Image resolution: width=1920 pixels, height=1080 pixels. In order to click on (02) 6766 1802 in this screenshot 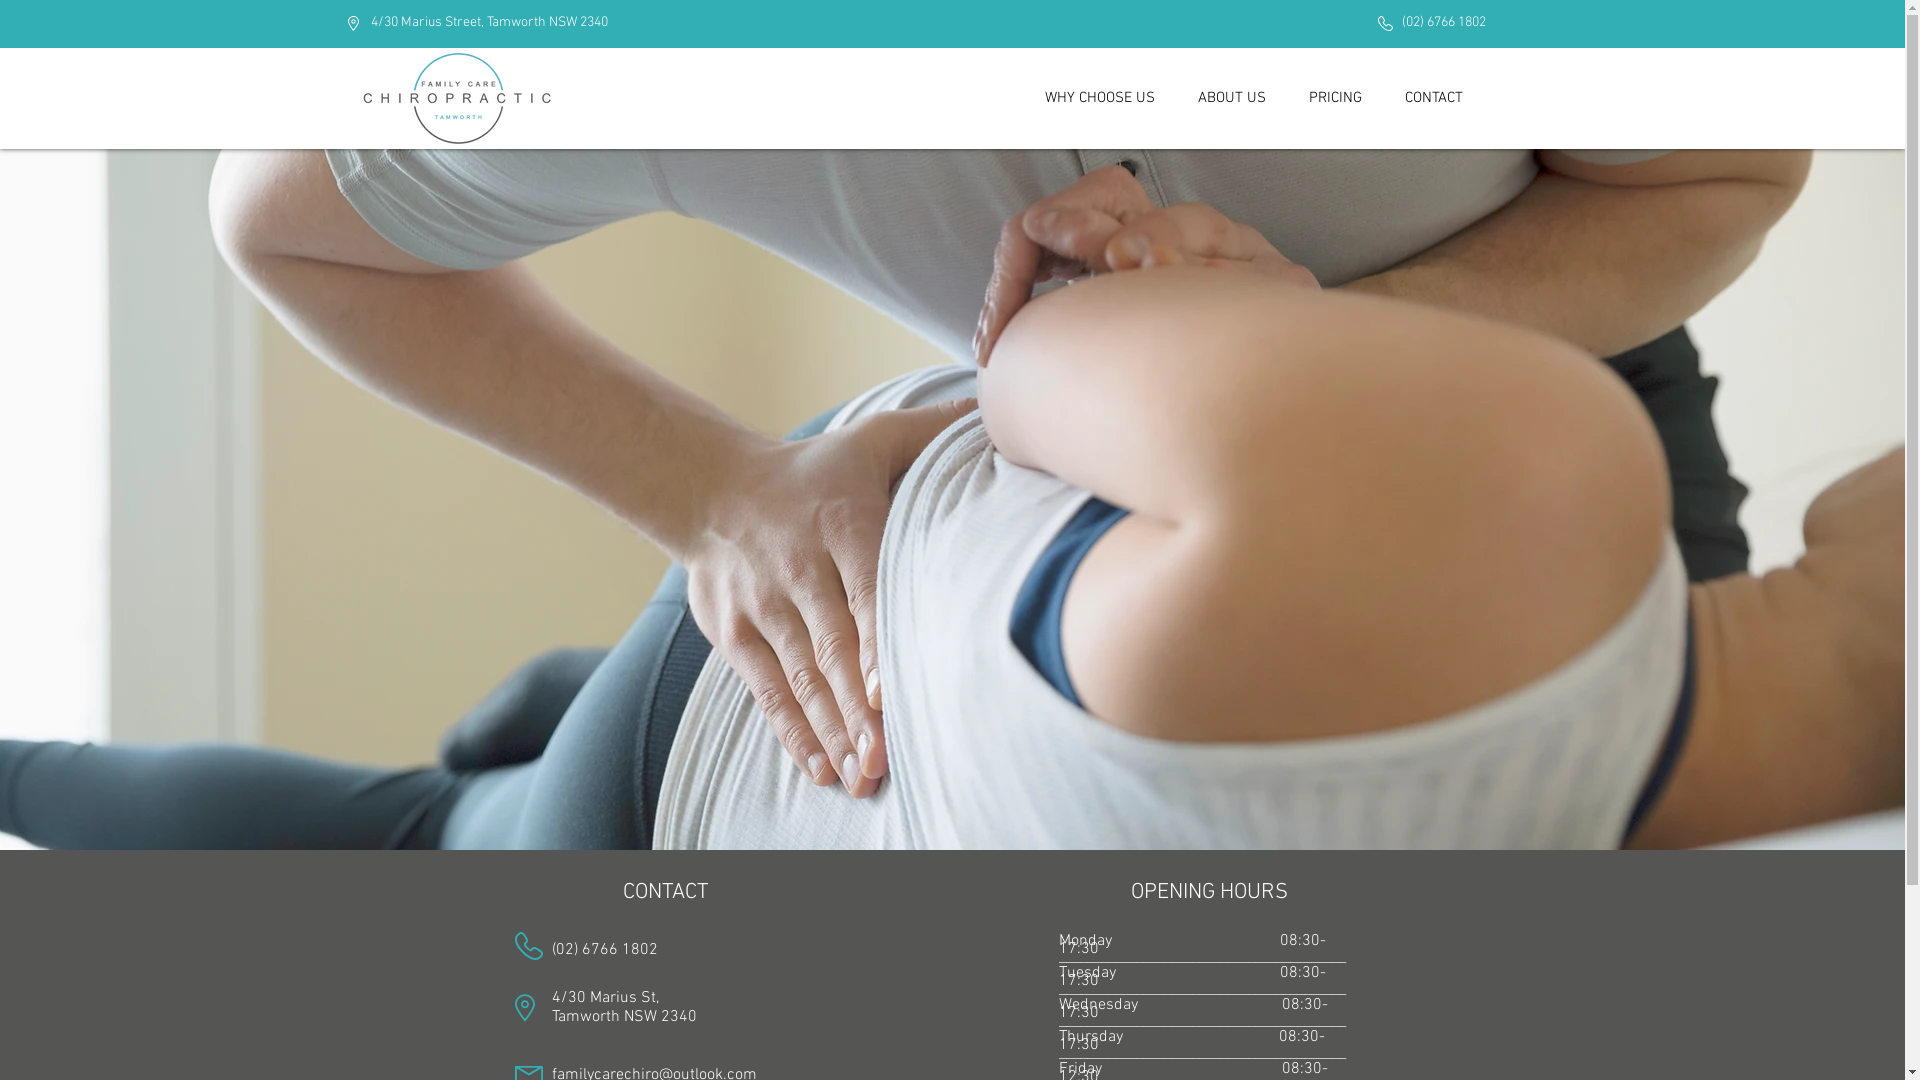, I will do `click(605, 950)`.